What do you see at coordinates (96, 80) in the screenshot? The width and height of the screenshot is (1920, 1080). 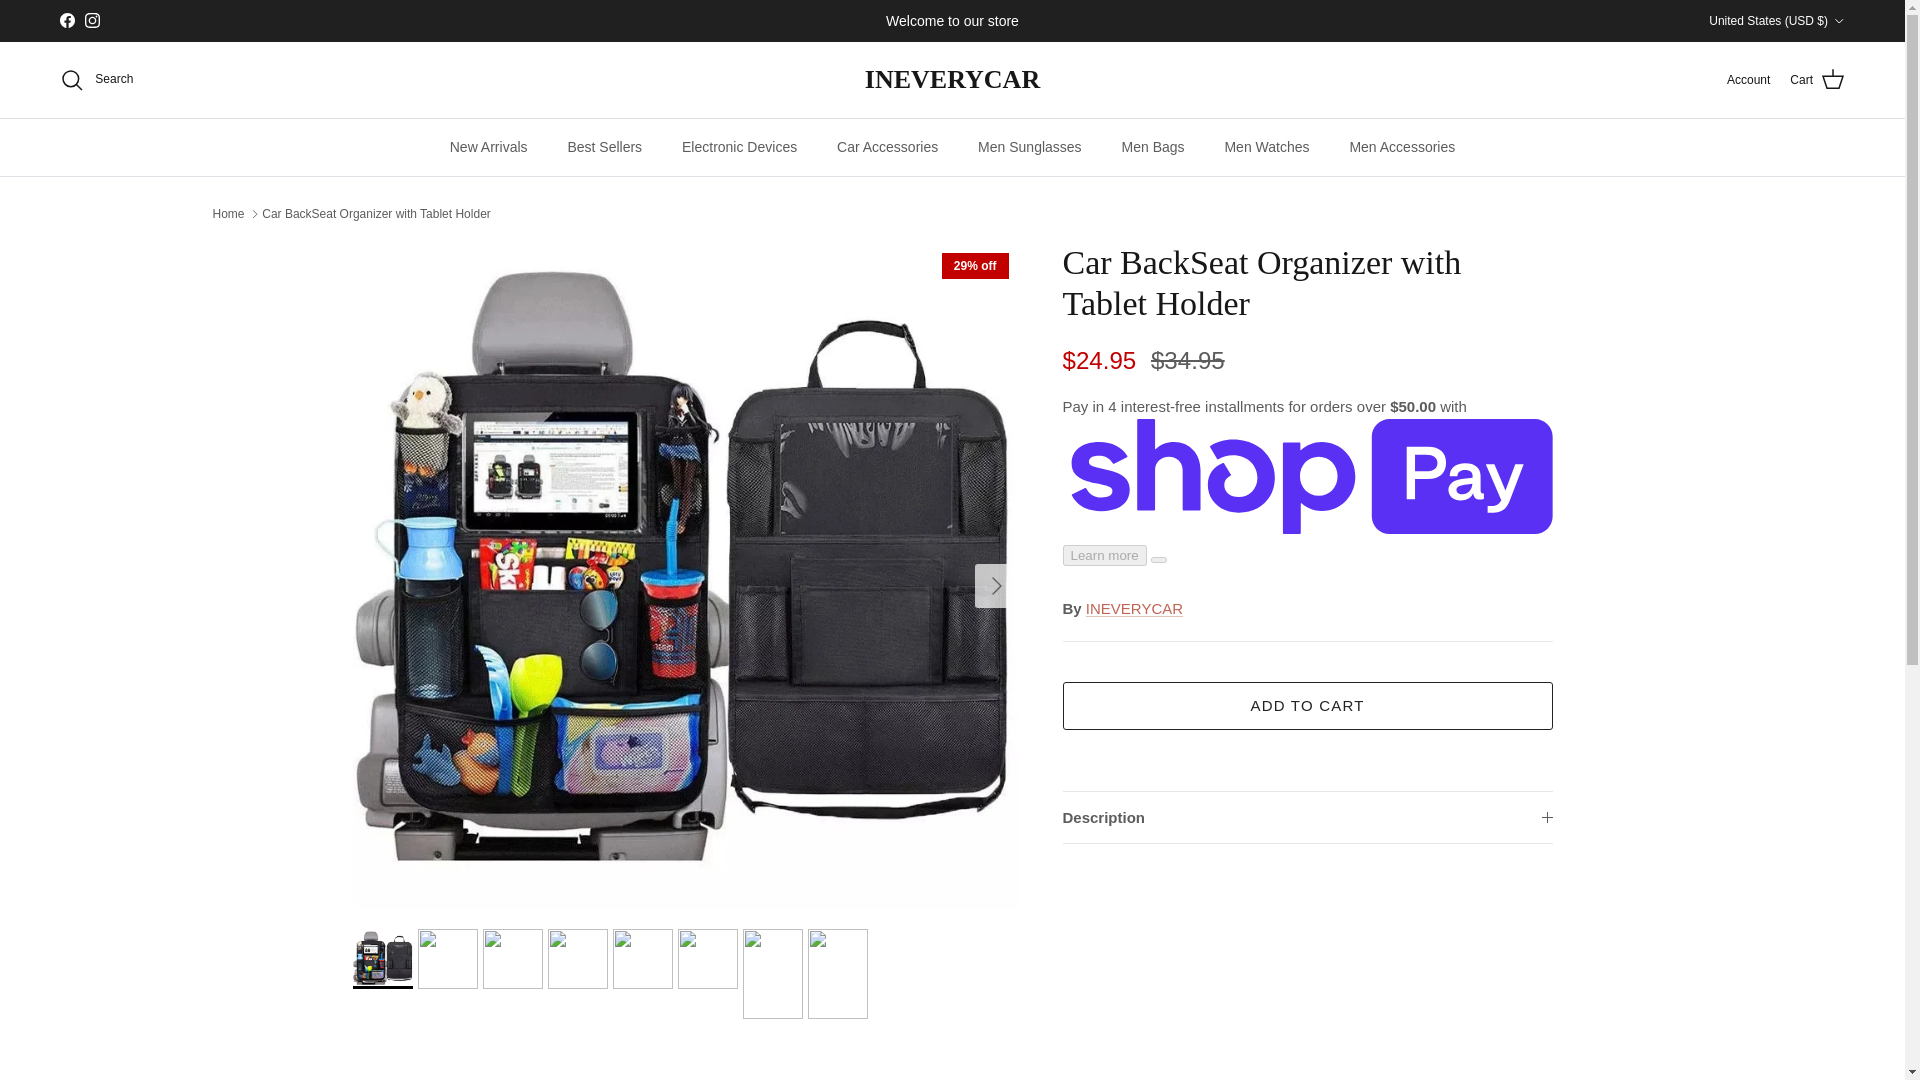 I see `Search` at bounding box center [96, 80].